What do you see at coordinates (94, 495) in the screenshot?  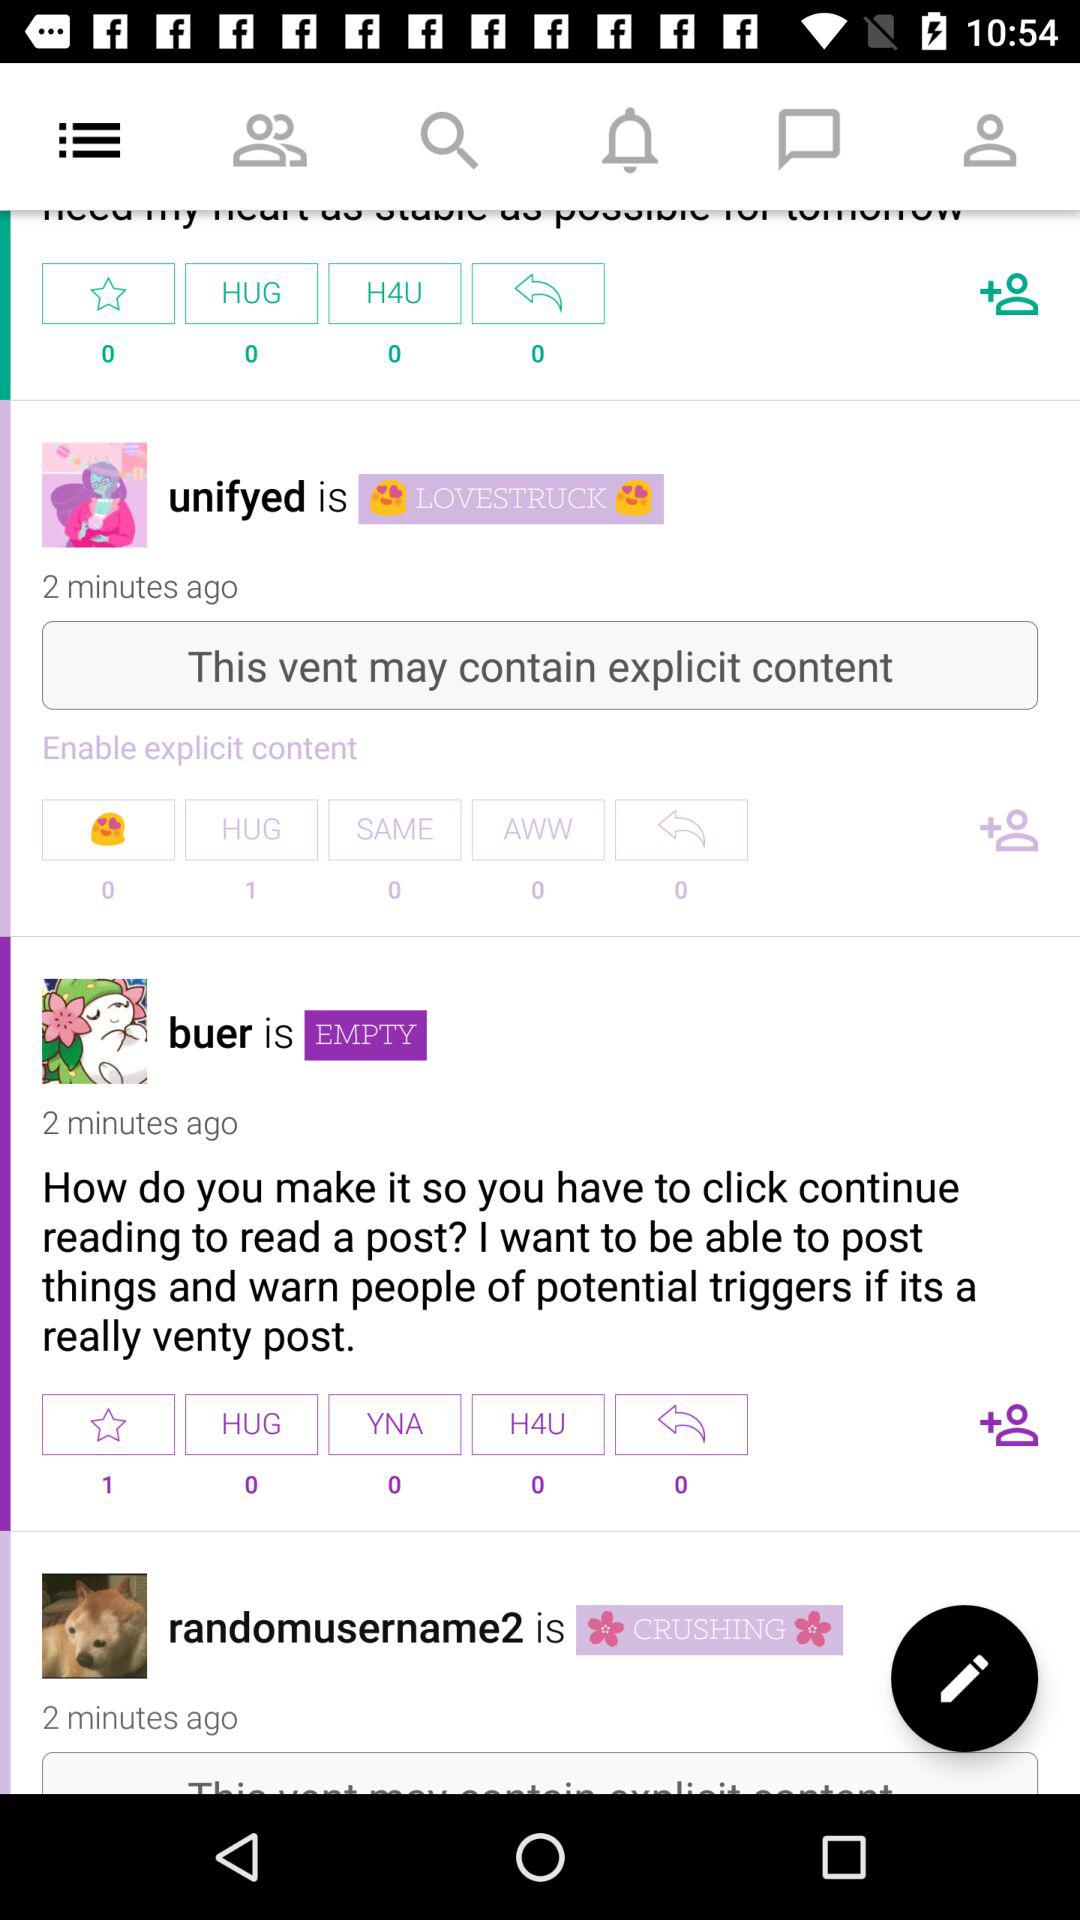 I see `select the first image in the page` at bounding box center [94, 495].